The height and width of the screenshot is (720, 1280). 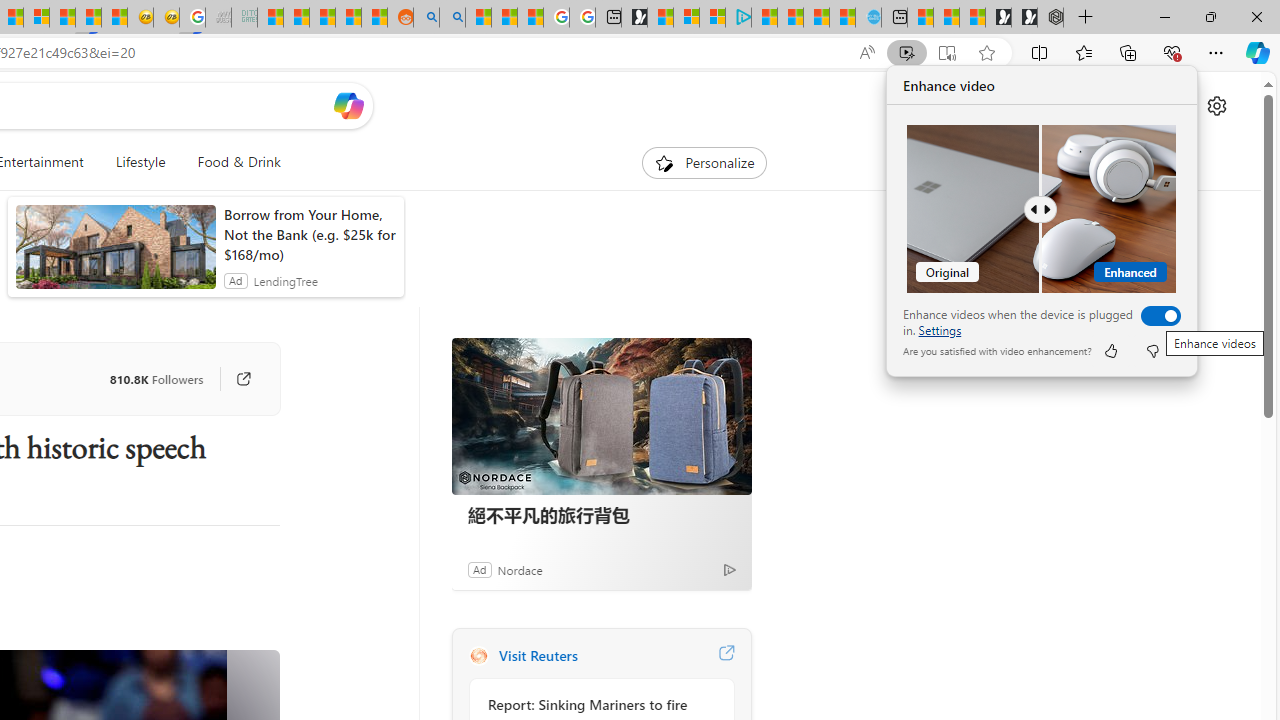 What do you see at coordinates (285, 280) in the screenshot?
I see `LendingTree` at bounding box center [285, 280].